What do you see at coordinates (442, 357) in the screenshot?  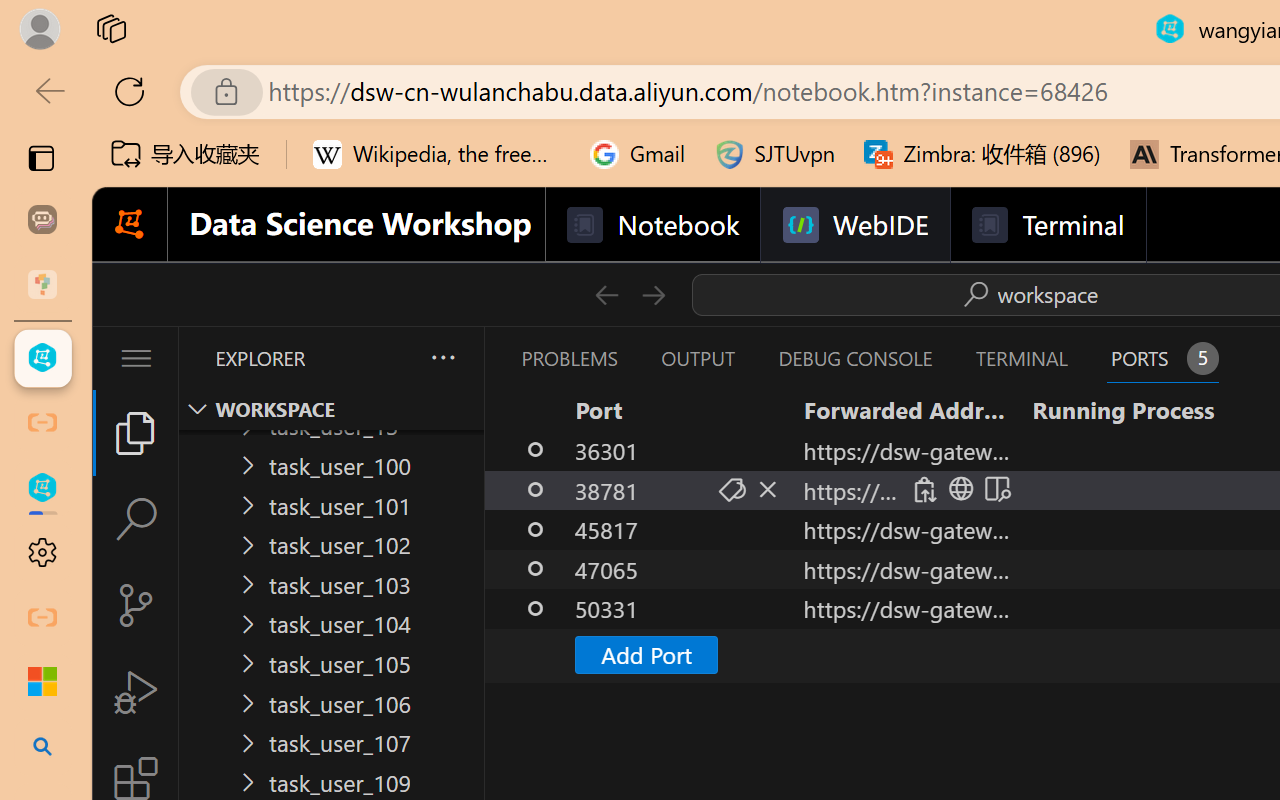 I see `Views and More Actions...` at bounding box center [442, 357].